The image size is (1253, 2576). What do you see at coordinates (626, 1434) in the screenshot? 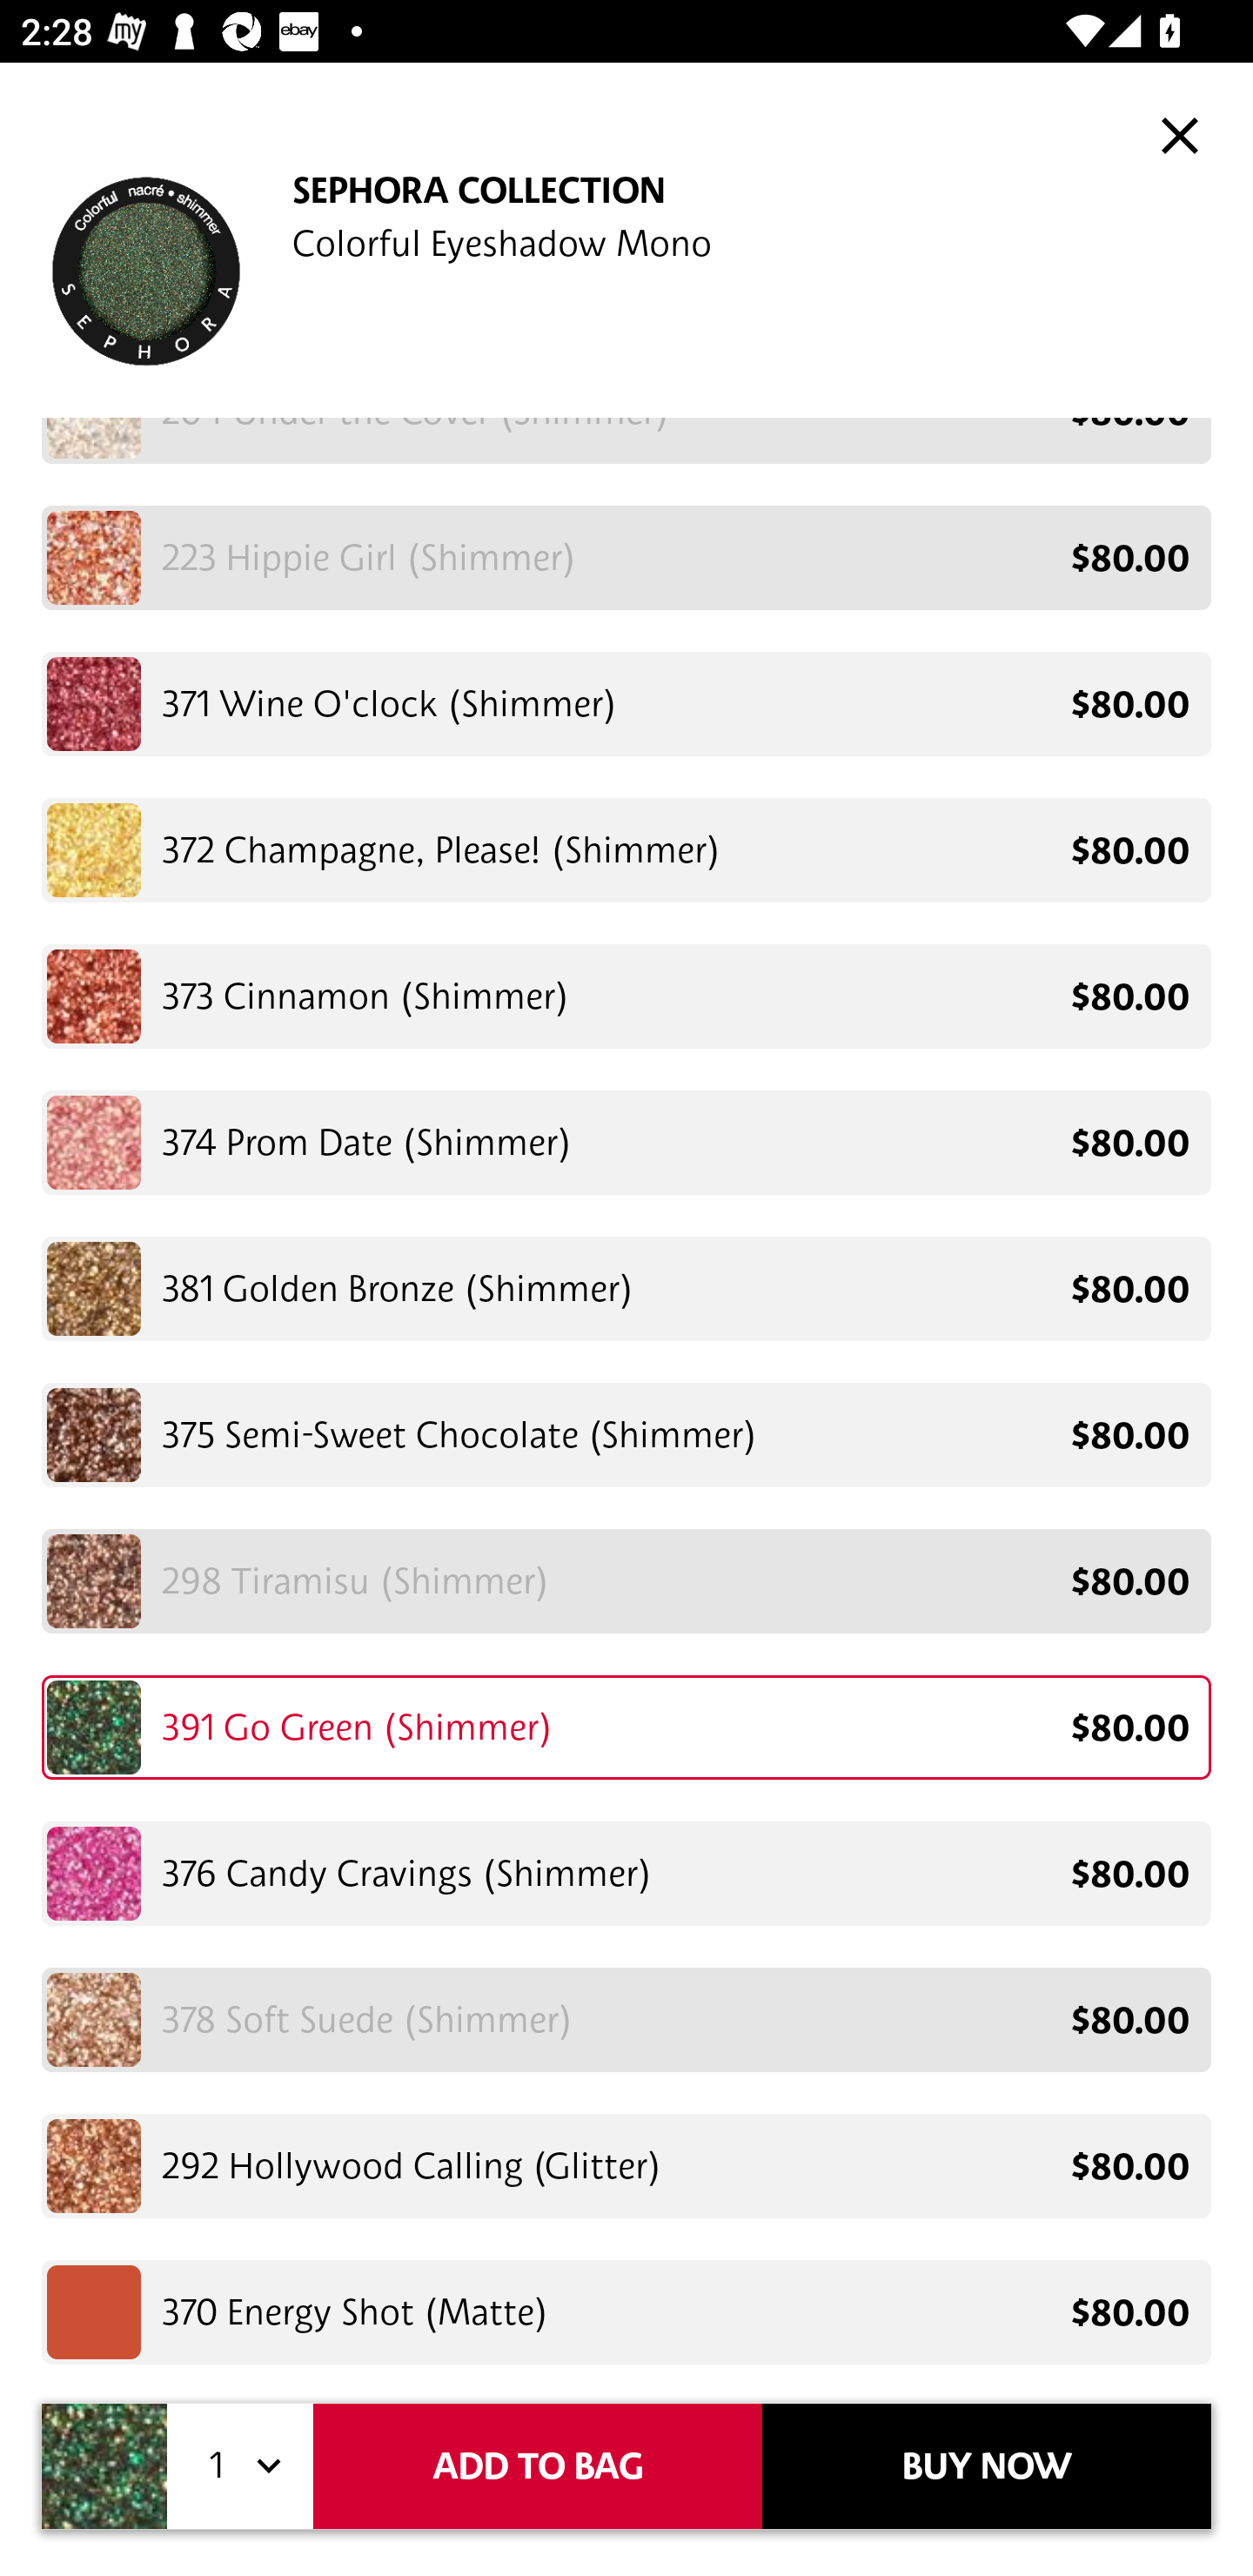
I see `375 Semi-Sweet Chocolate (Shimmer) $80.00` at bounding box center [626, 1434].